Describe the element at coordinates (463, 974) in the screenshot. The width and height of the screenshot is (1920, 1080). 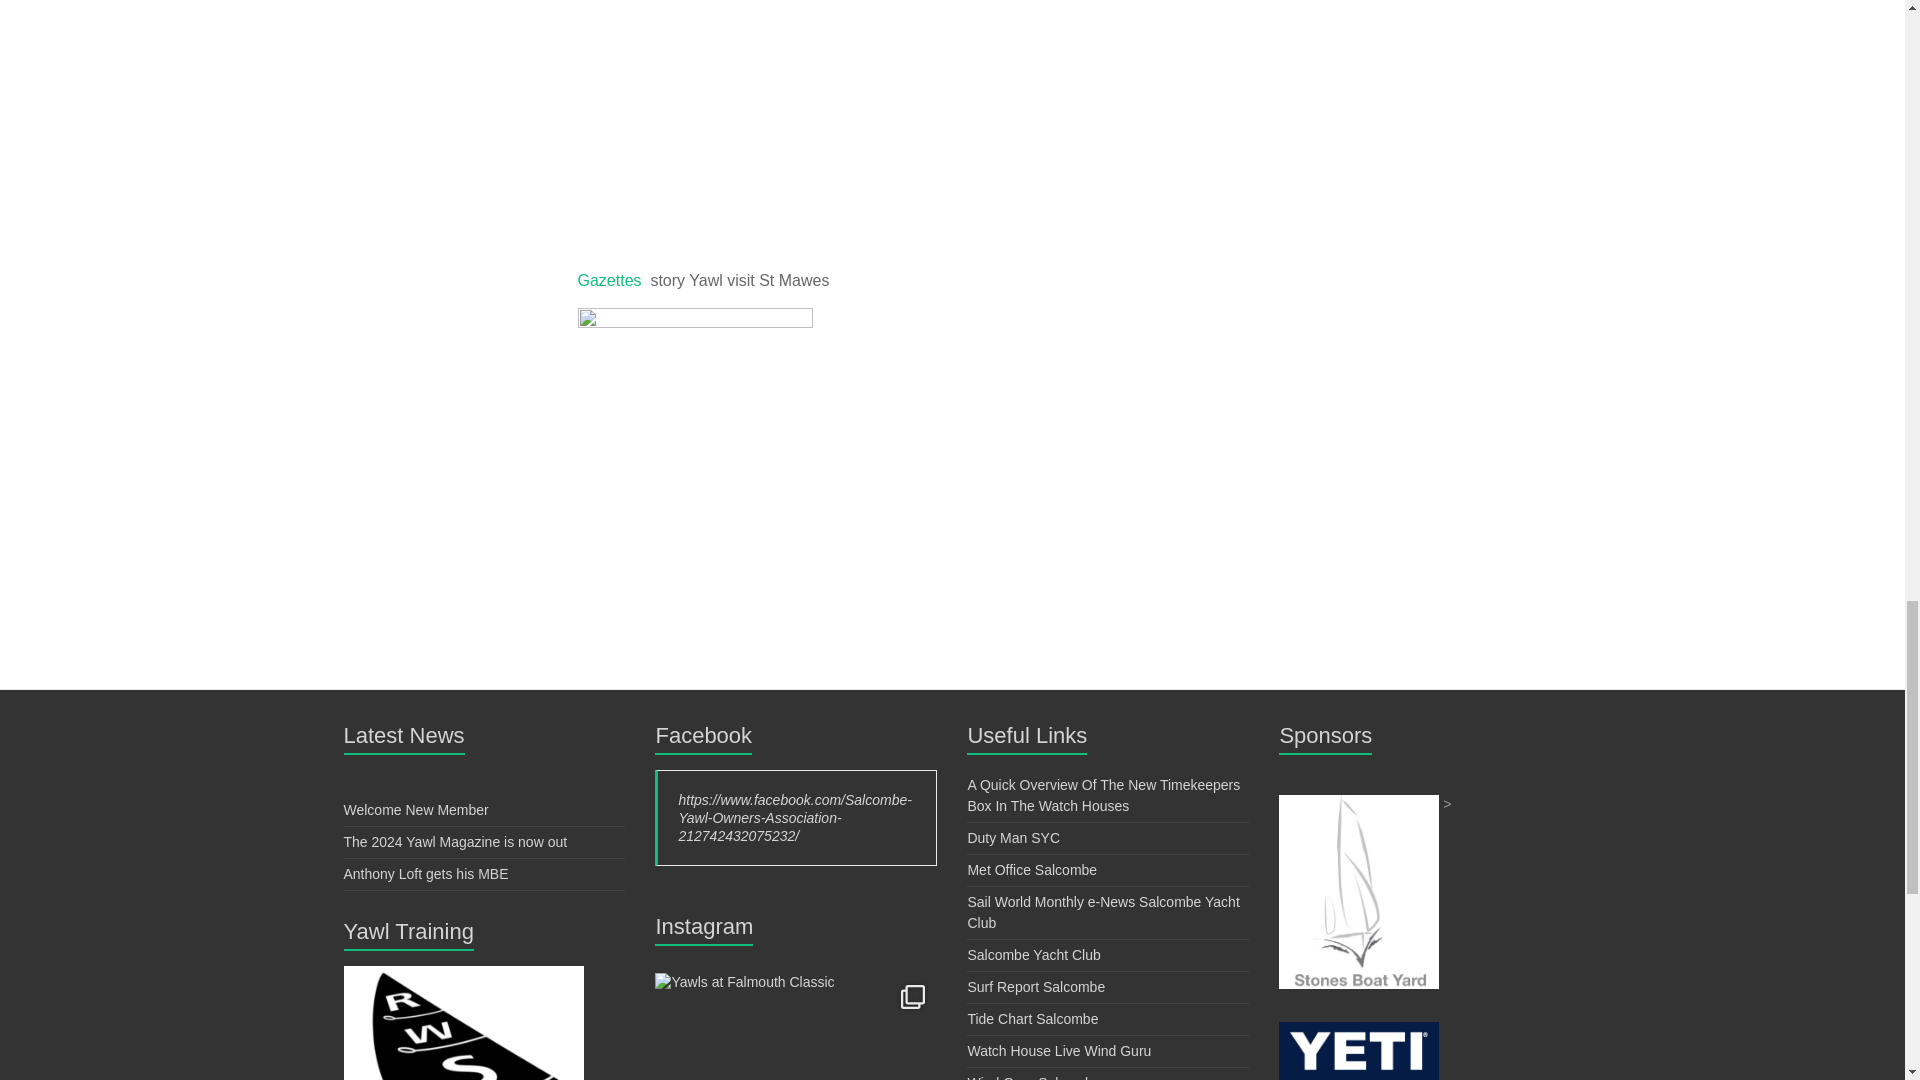
I see `Advertisement` at that location.